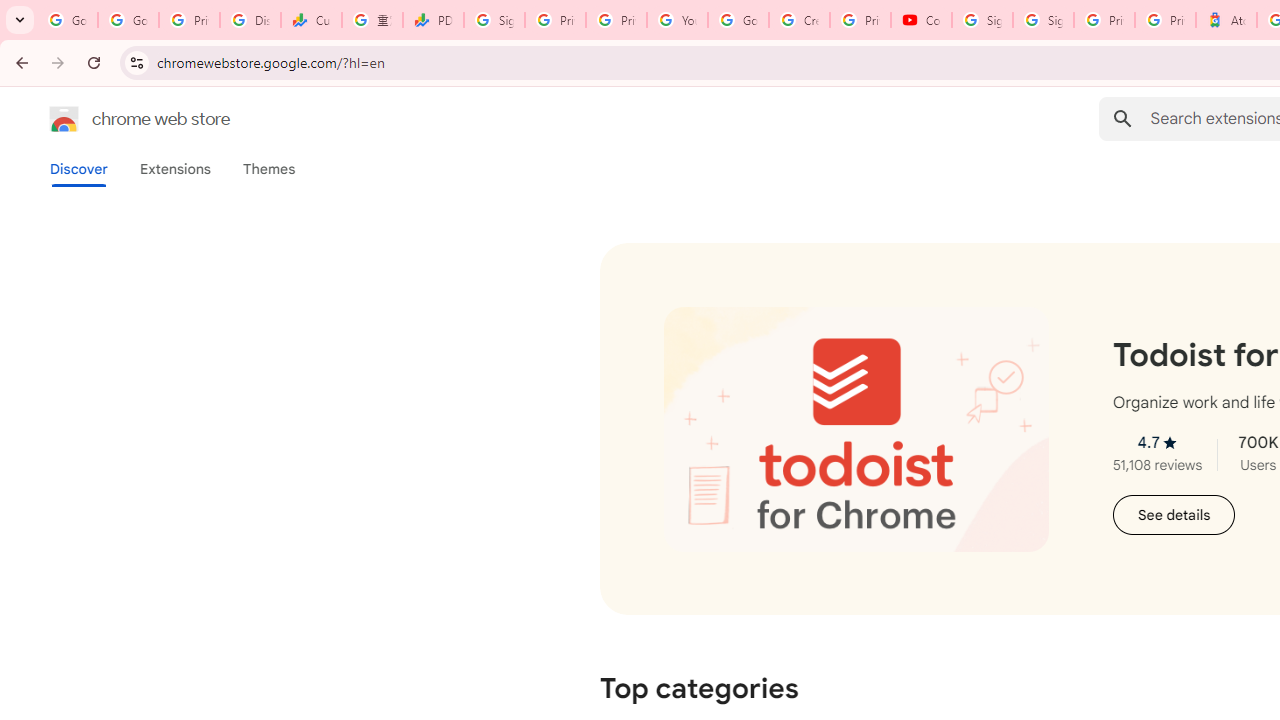  Describe the element at coordinates (921, 20) in the screenshot. I see `Content Creator Programs & Opportunities - YouTube Creators` at that location.